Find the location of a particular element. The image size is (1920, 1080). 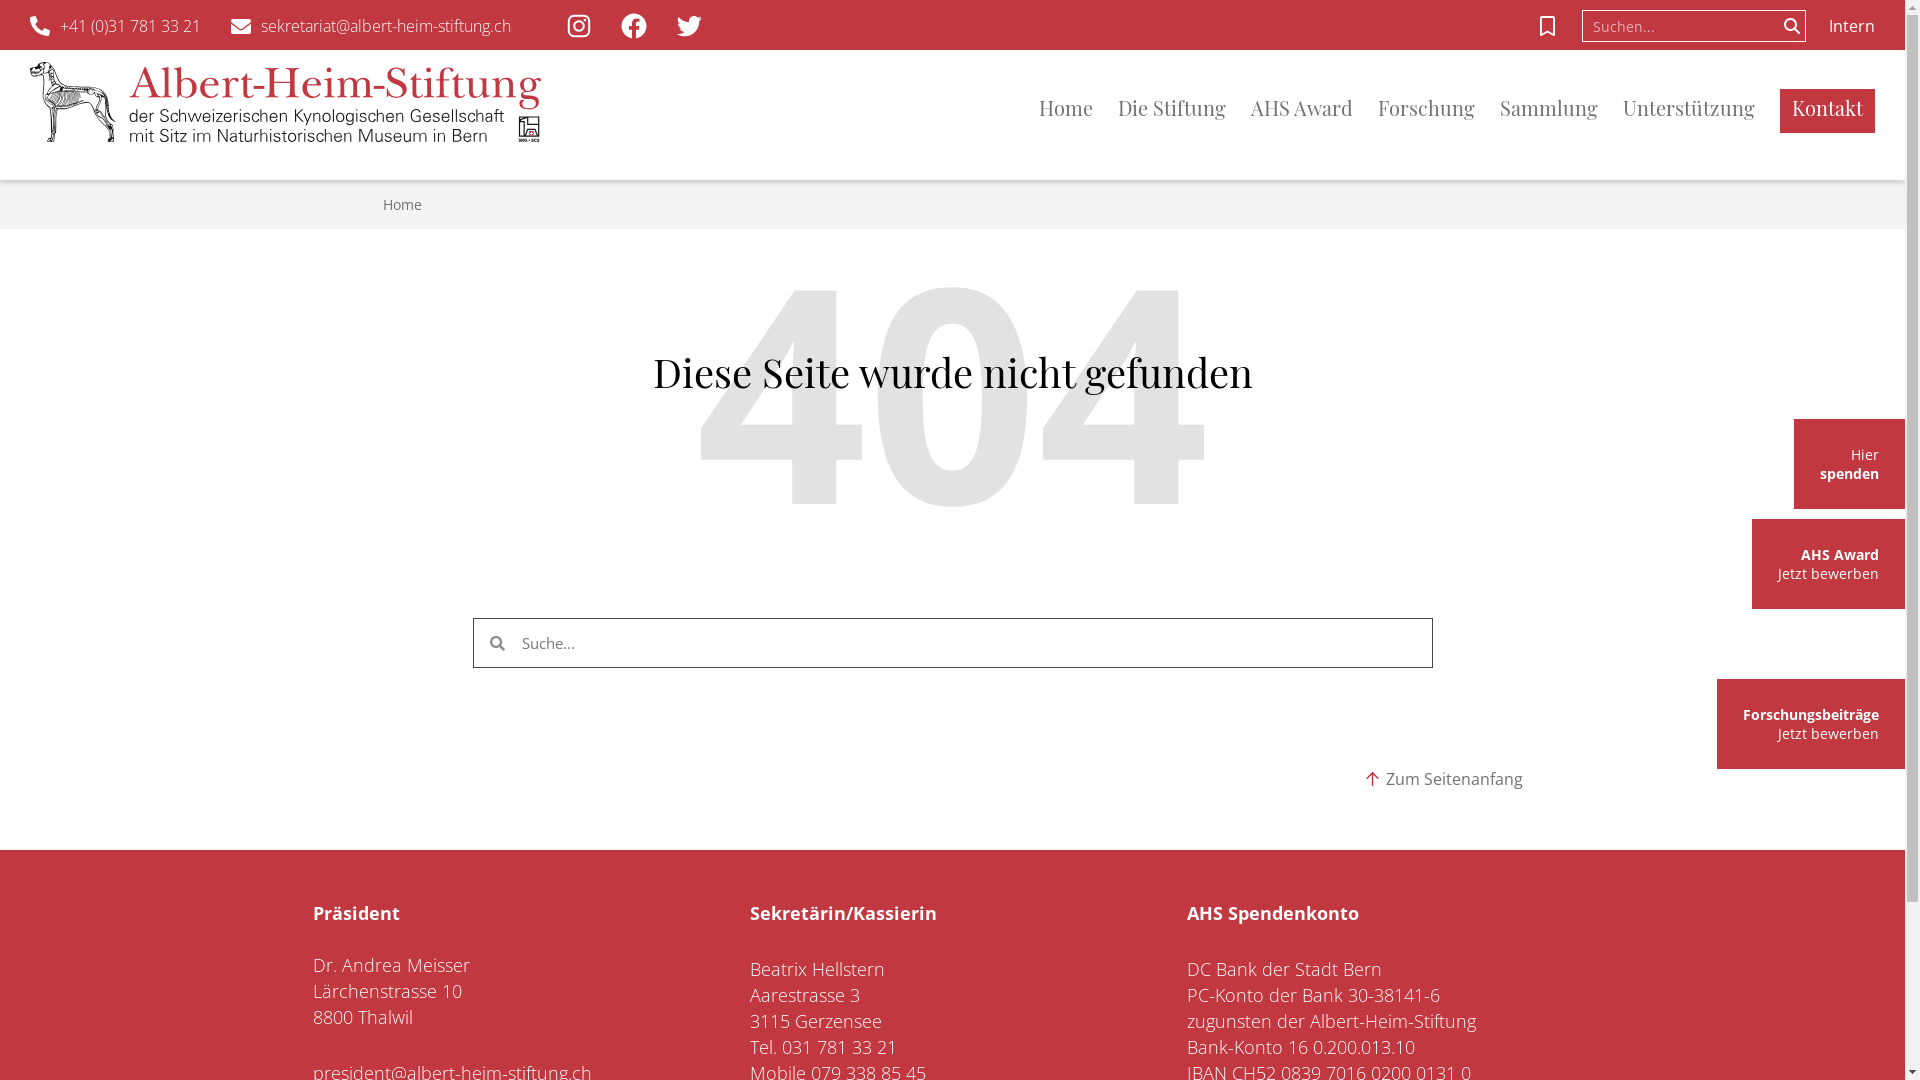

AHS Award
Jetzt bewerben is located at coordinates (1828, 564).